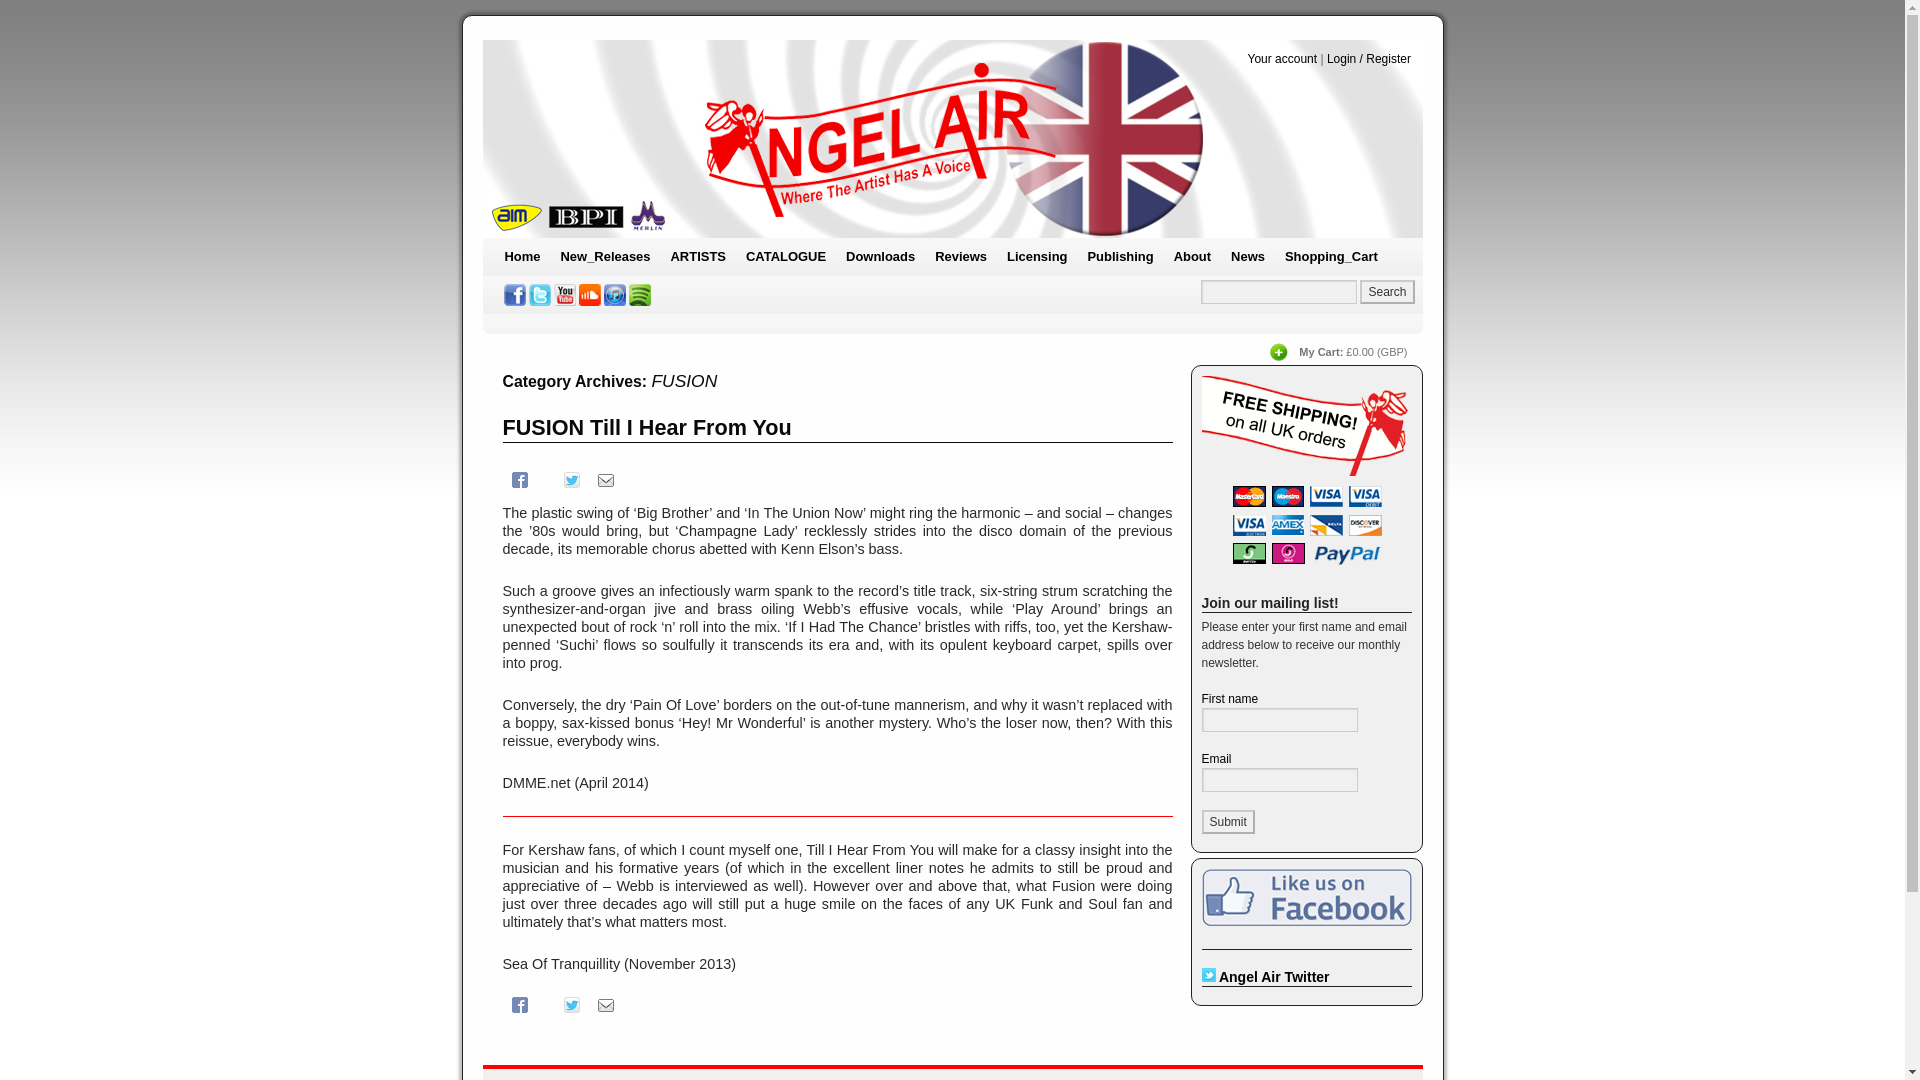 The height and width of the screenshot is (1080, 1920). I want to click on Angel Air Records, so click(952, 138).